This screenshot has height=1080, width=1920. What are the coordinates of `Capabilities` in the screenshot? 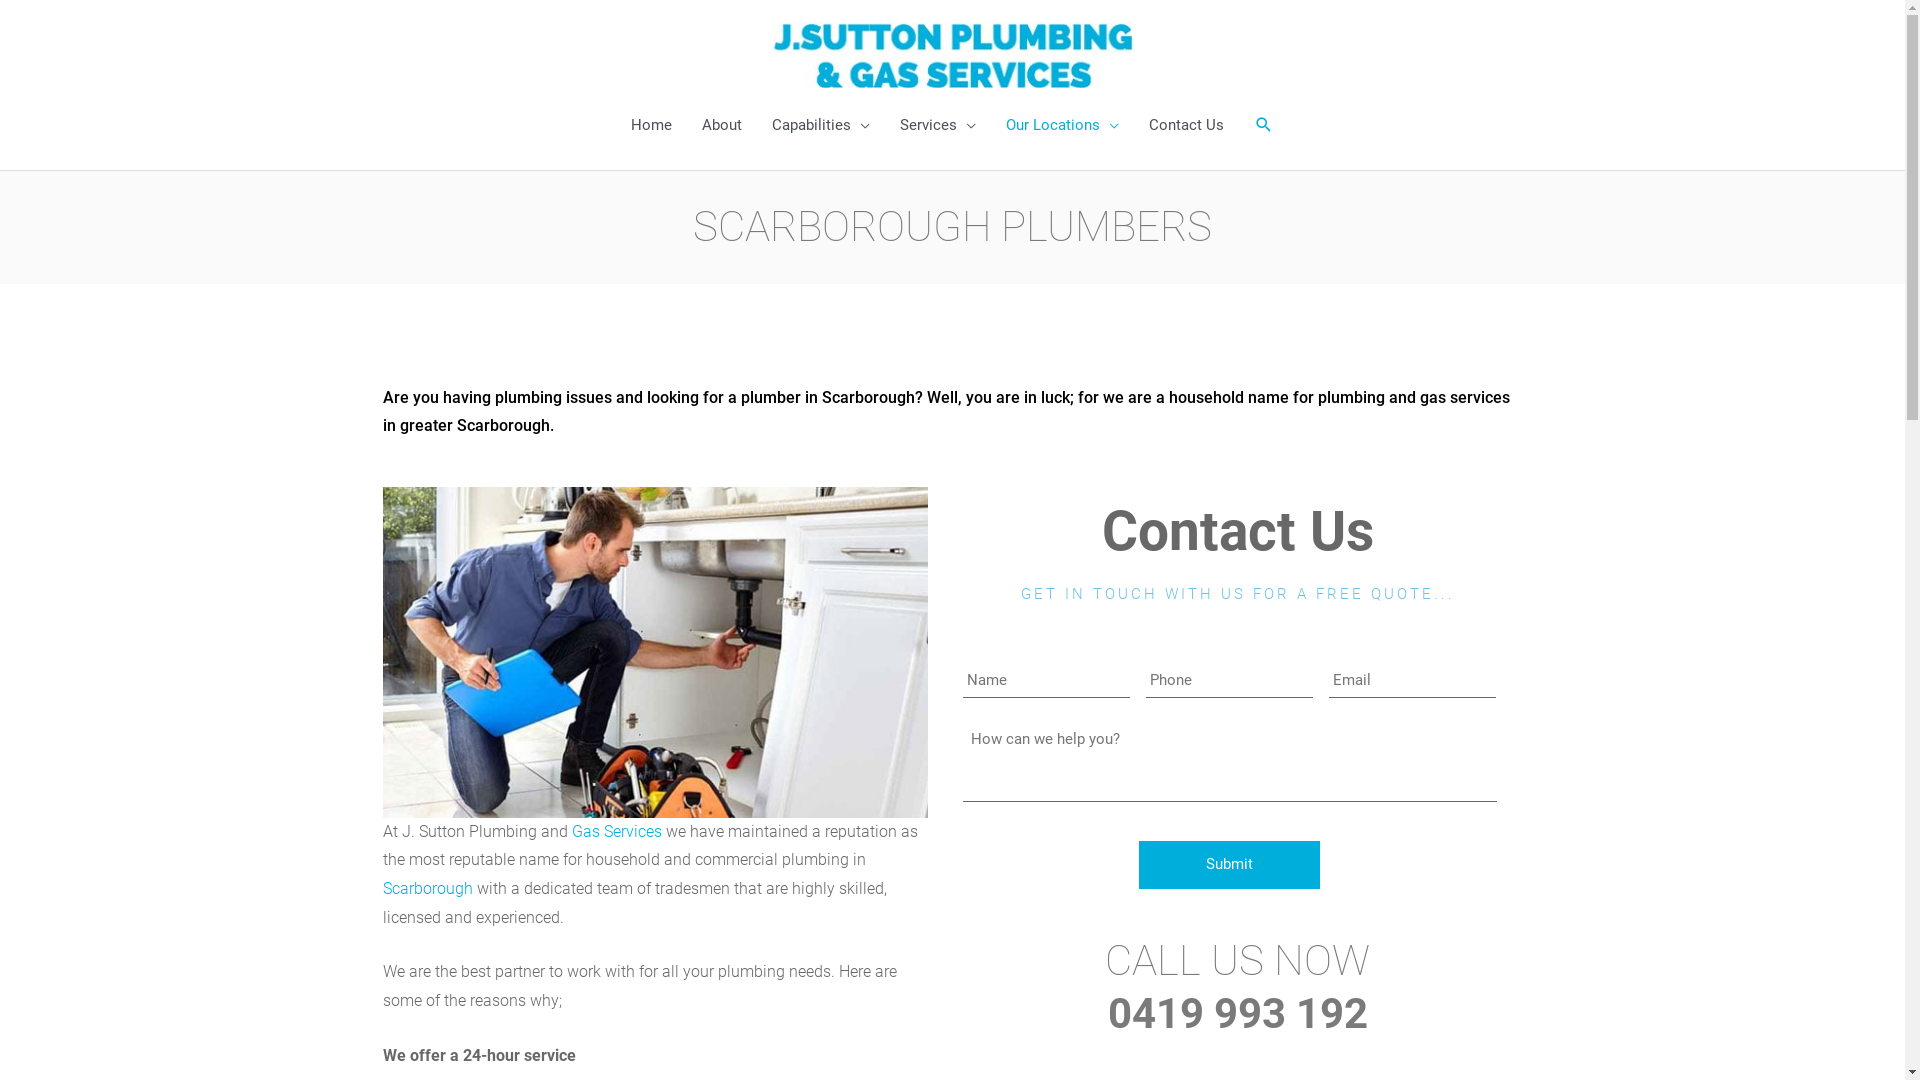 It's located at (821, 125).